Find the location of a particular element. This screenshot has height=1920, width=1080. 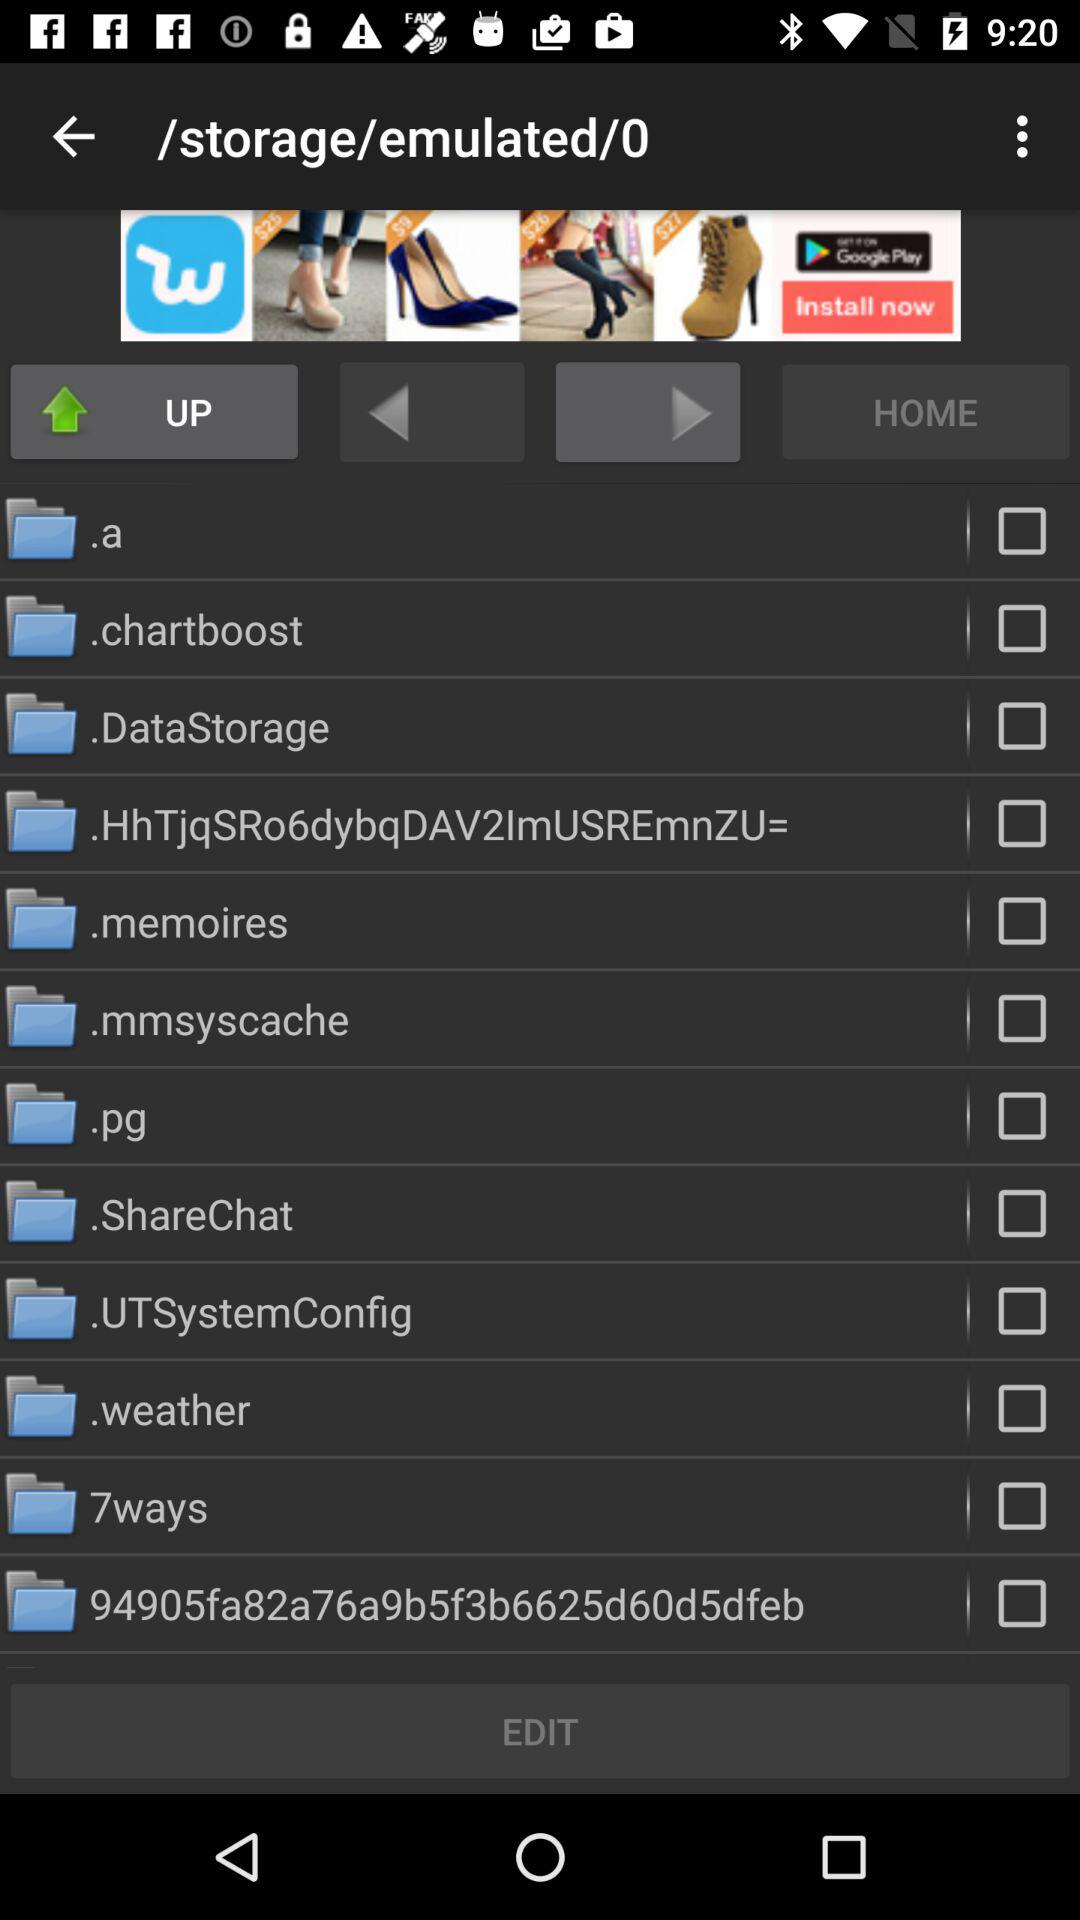

go to next is located at coordinates (648, 412).